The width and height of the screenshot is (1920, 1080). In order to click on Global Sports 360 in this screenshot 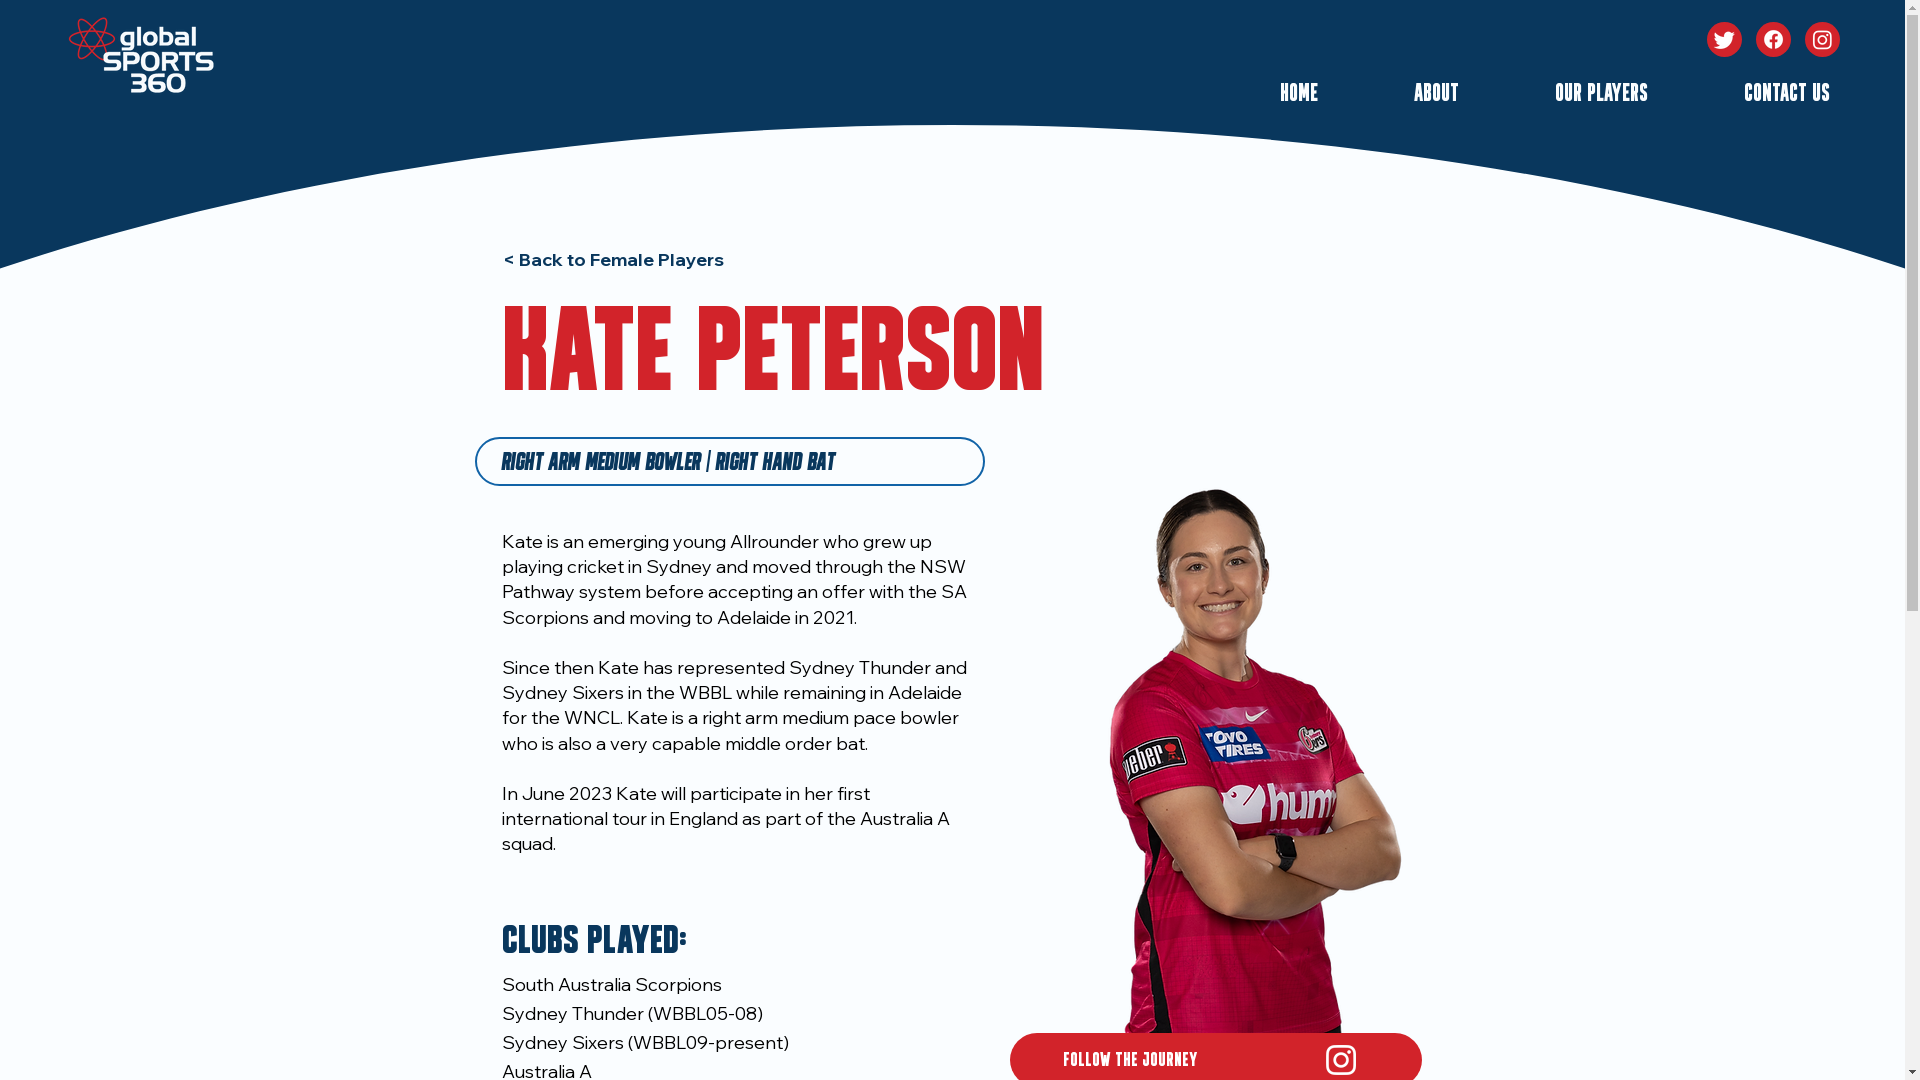, I will do `click(92, 38)`.